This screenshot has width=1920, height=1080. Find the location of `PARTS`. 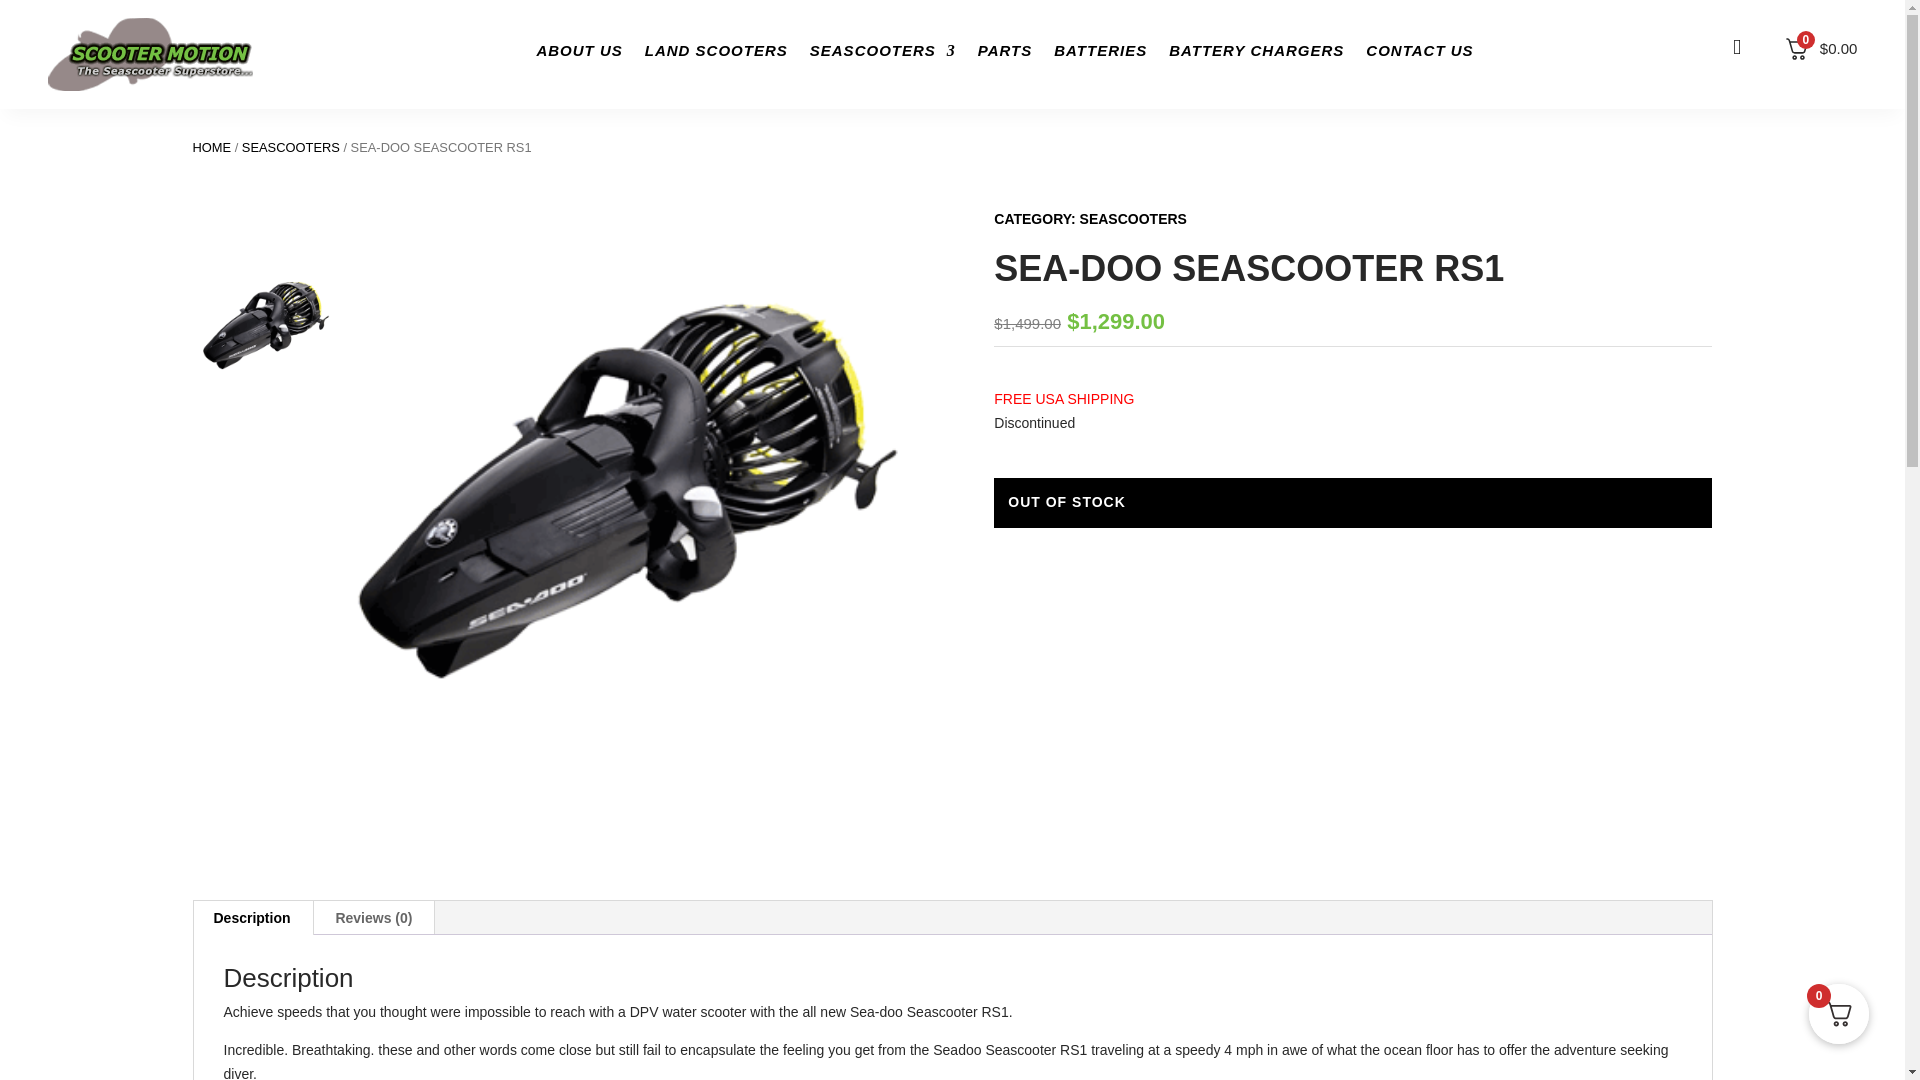

PARTS is located at coordinates (1004, 54).